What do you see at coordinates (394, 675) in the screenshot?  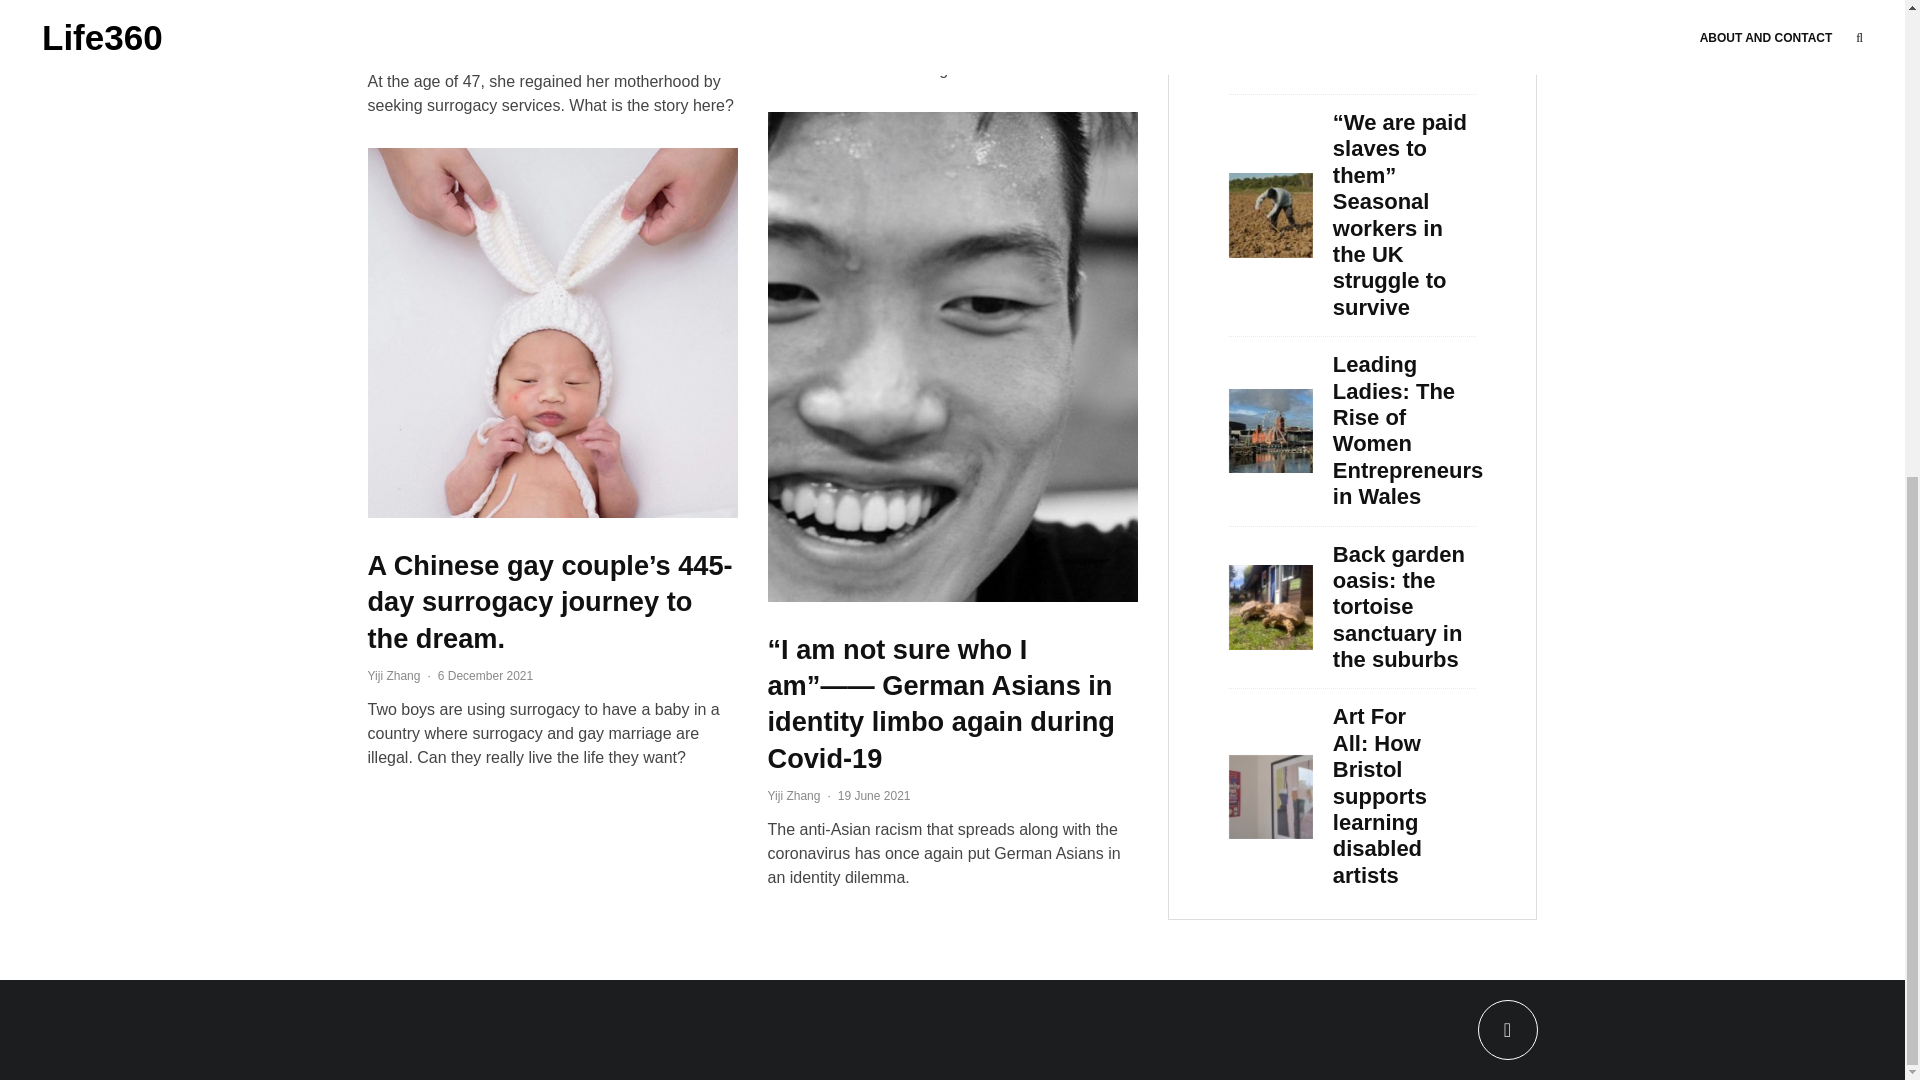 I see `Yiji Zhang` at bounding box center [394, 675].